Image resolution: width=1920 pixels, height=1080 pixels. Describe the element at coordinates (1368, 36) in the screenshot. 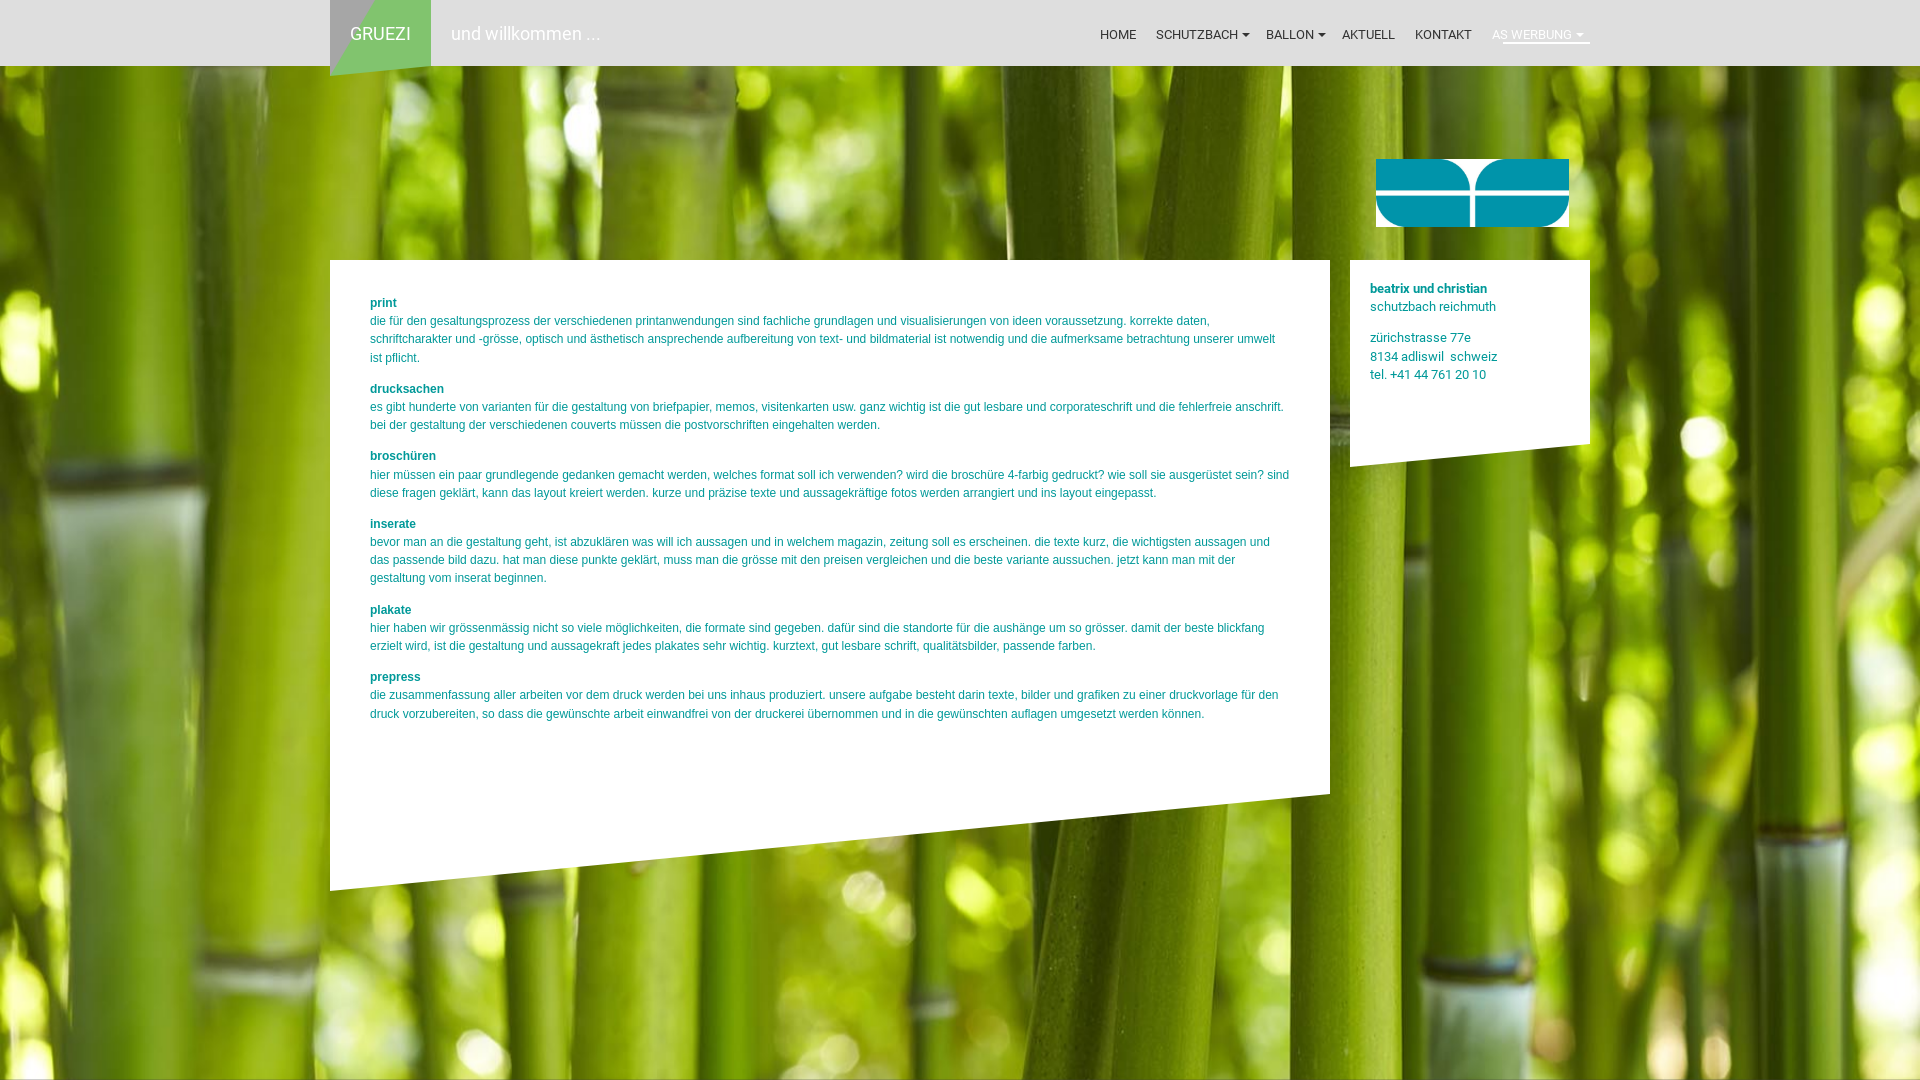

I see `AKTUELL` at that location.